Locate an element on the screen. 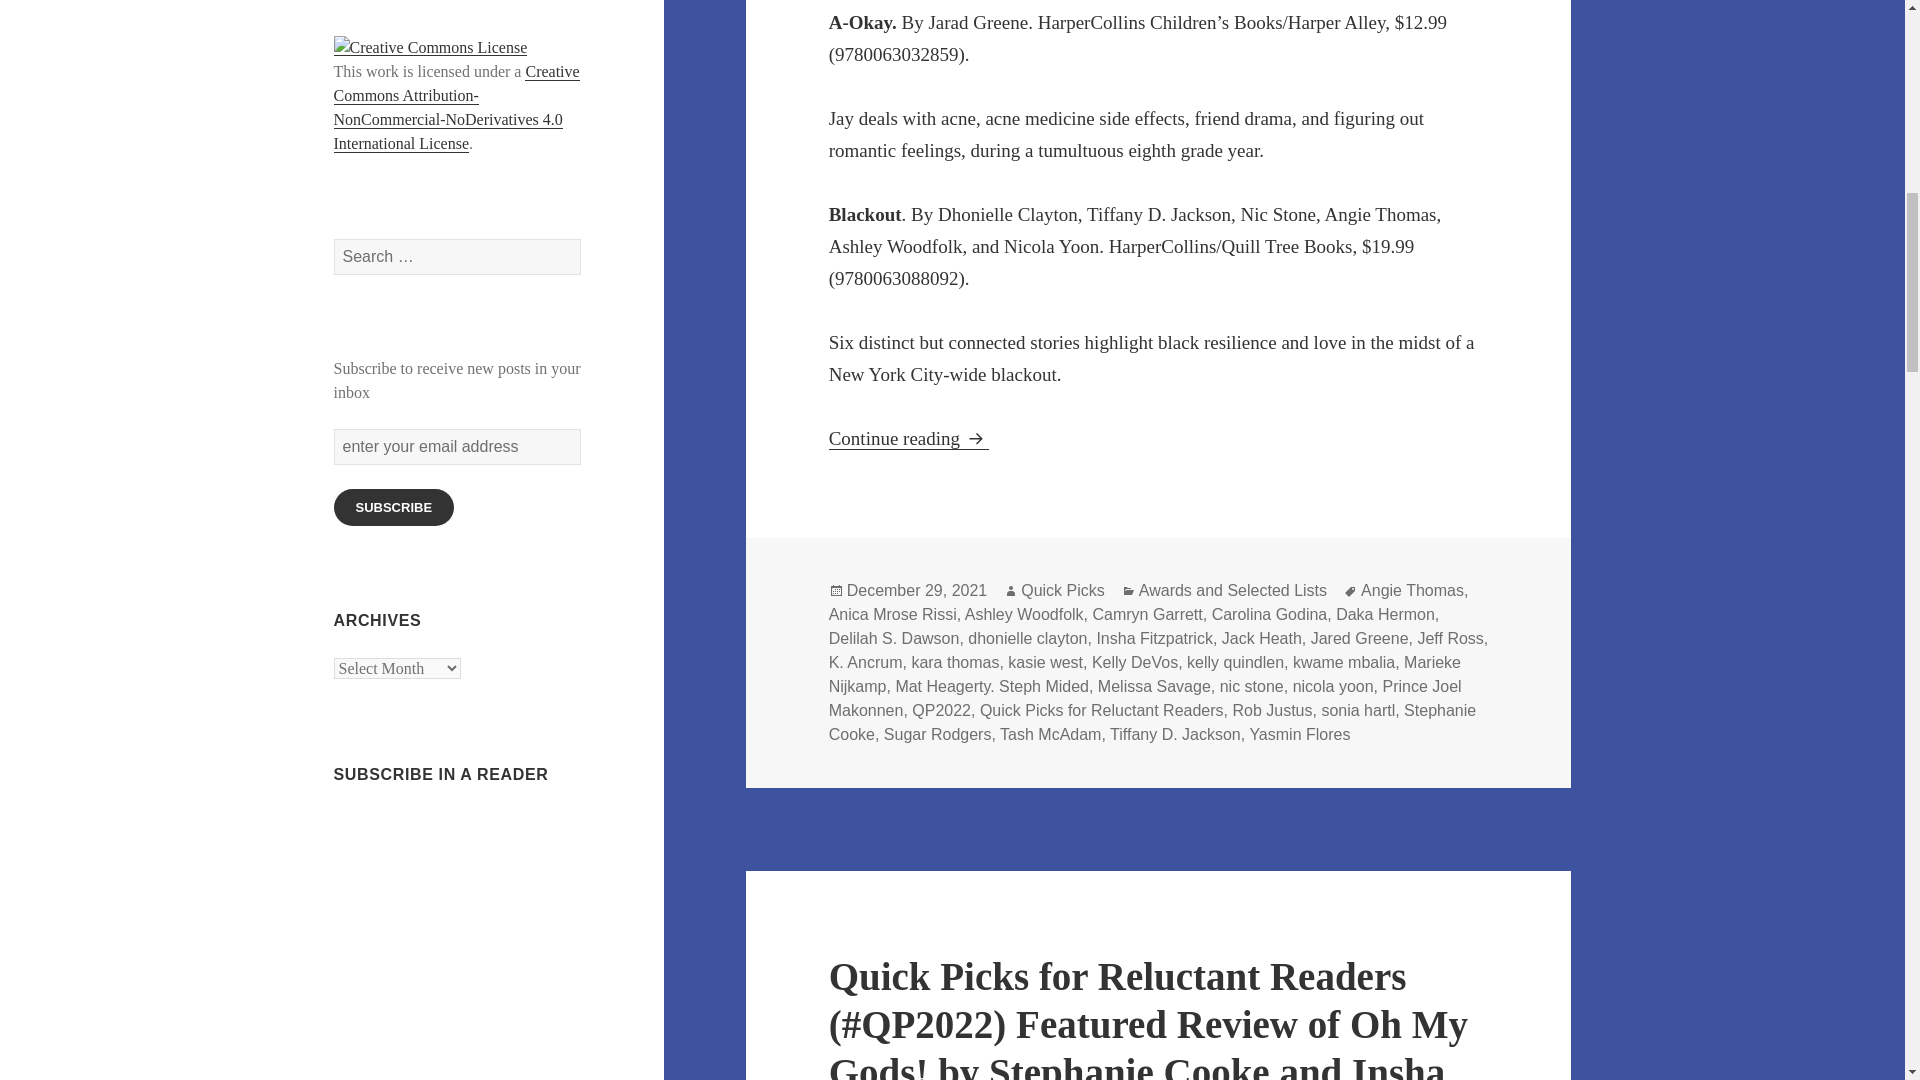 This screenshot has height=1080, width=1920. SUBSCRIBE is located at coordinates (394, 507).